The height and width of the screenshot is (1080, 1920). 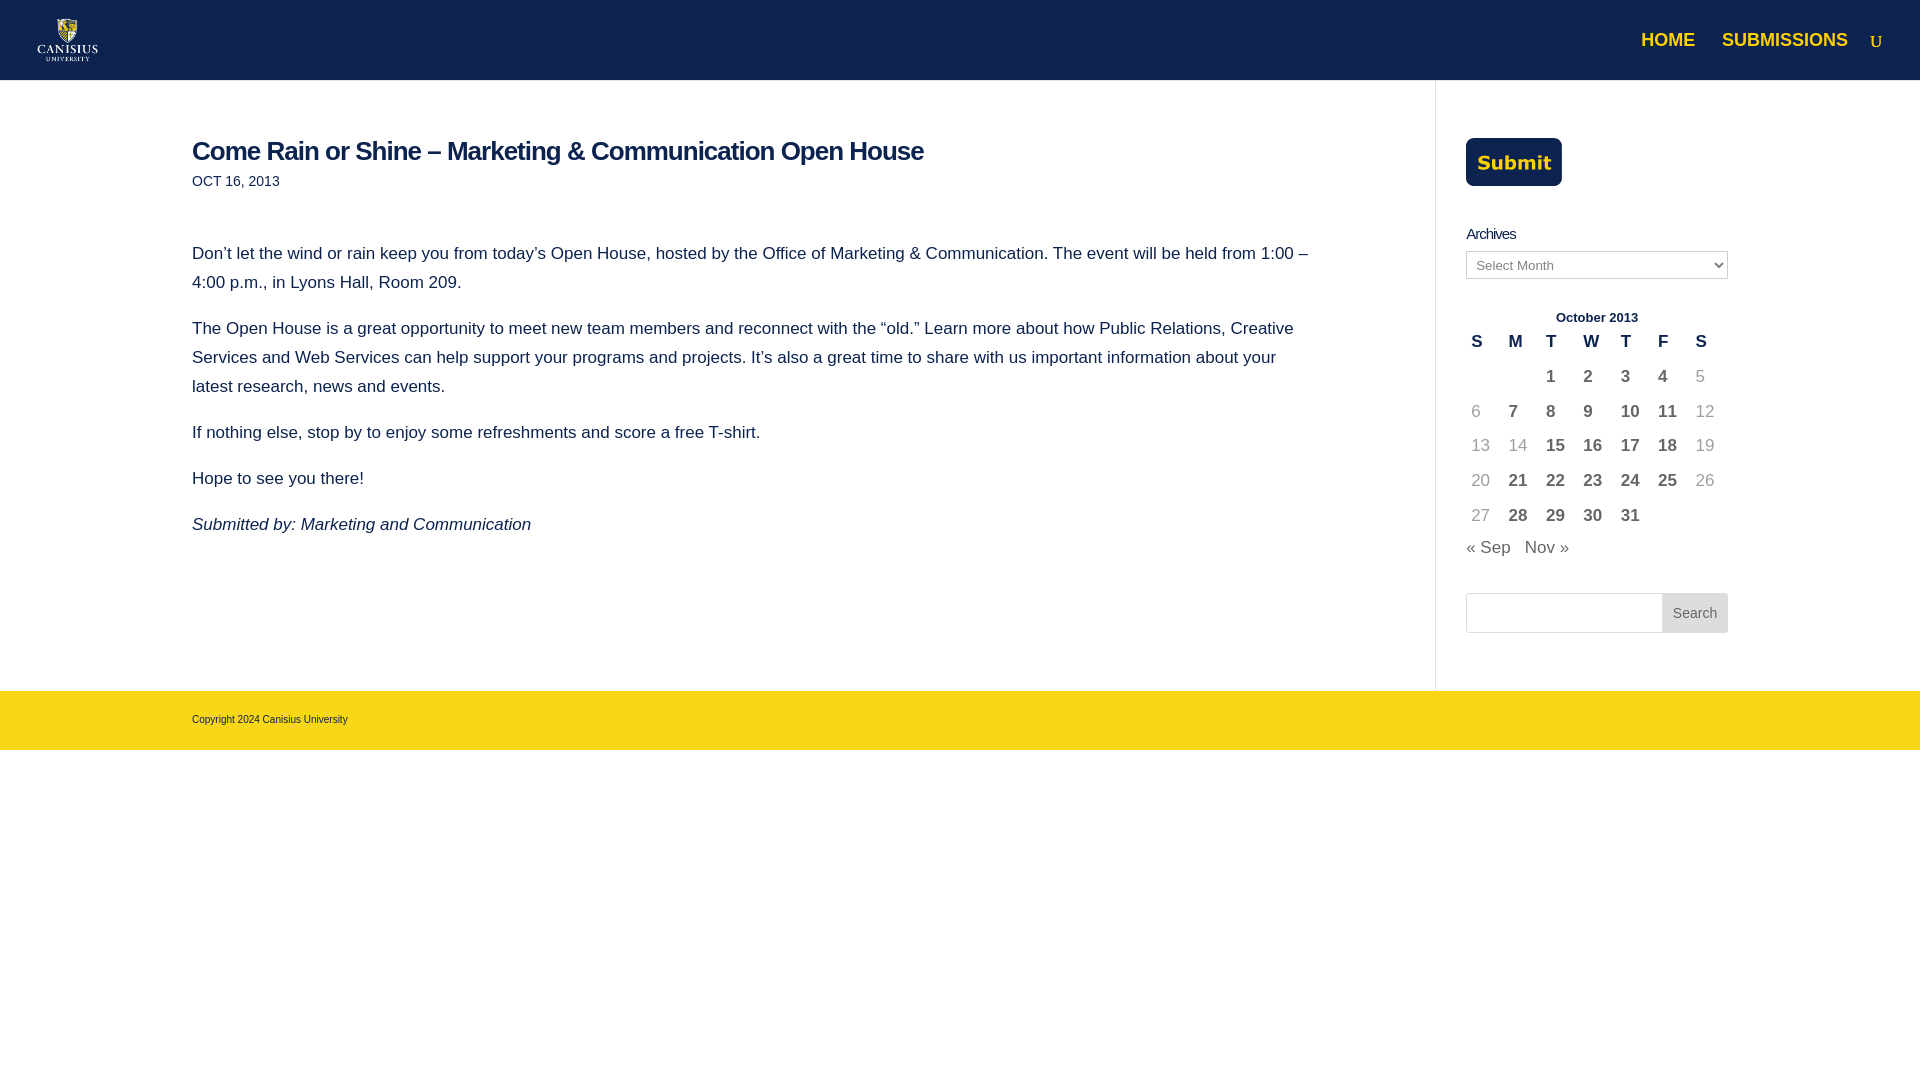 I want to click on Friday, so click(x=1671, y=342).